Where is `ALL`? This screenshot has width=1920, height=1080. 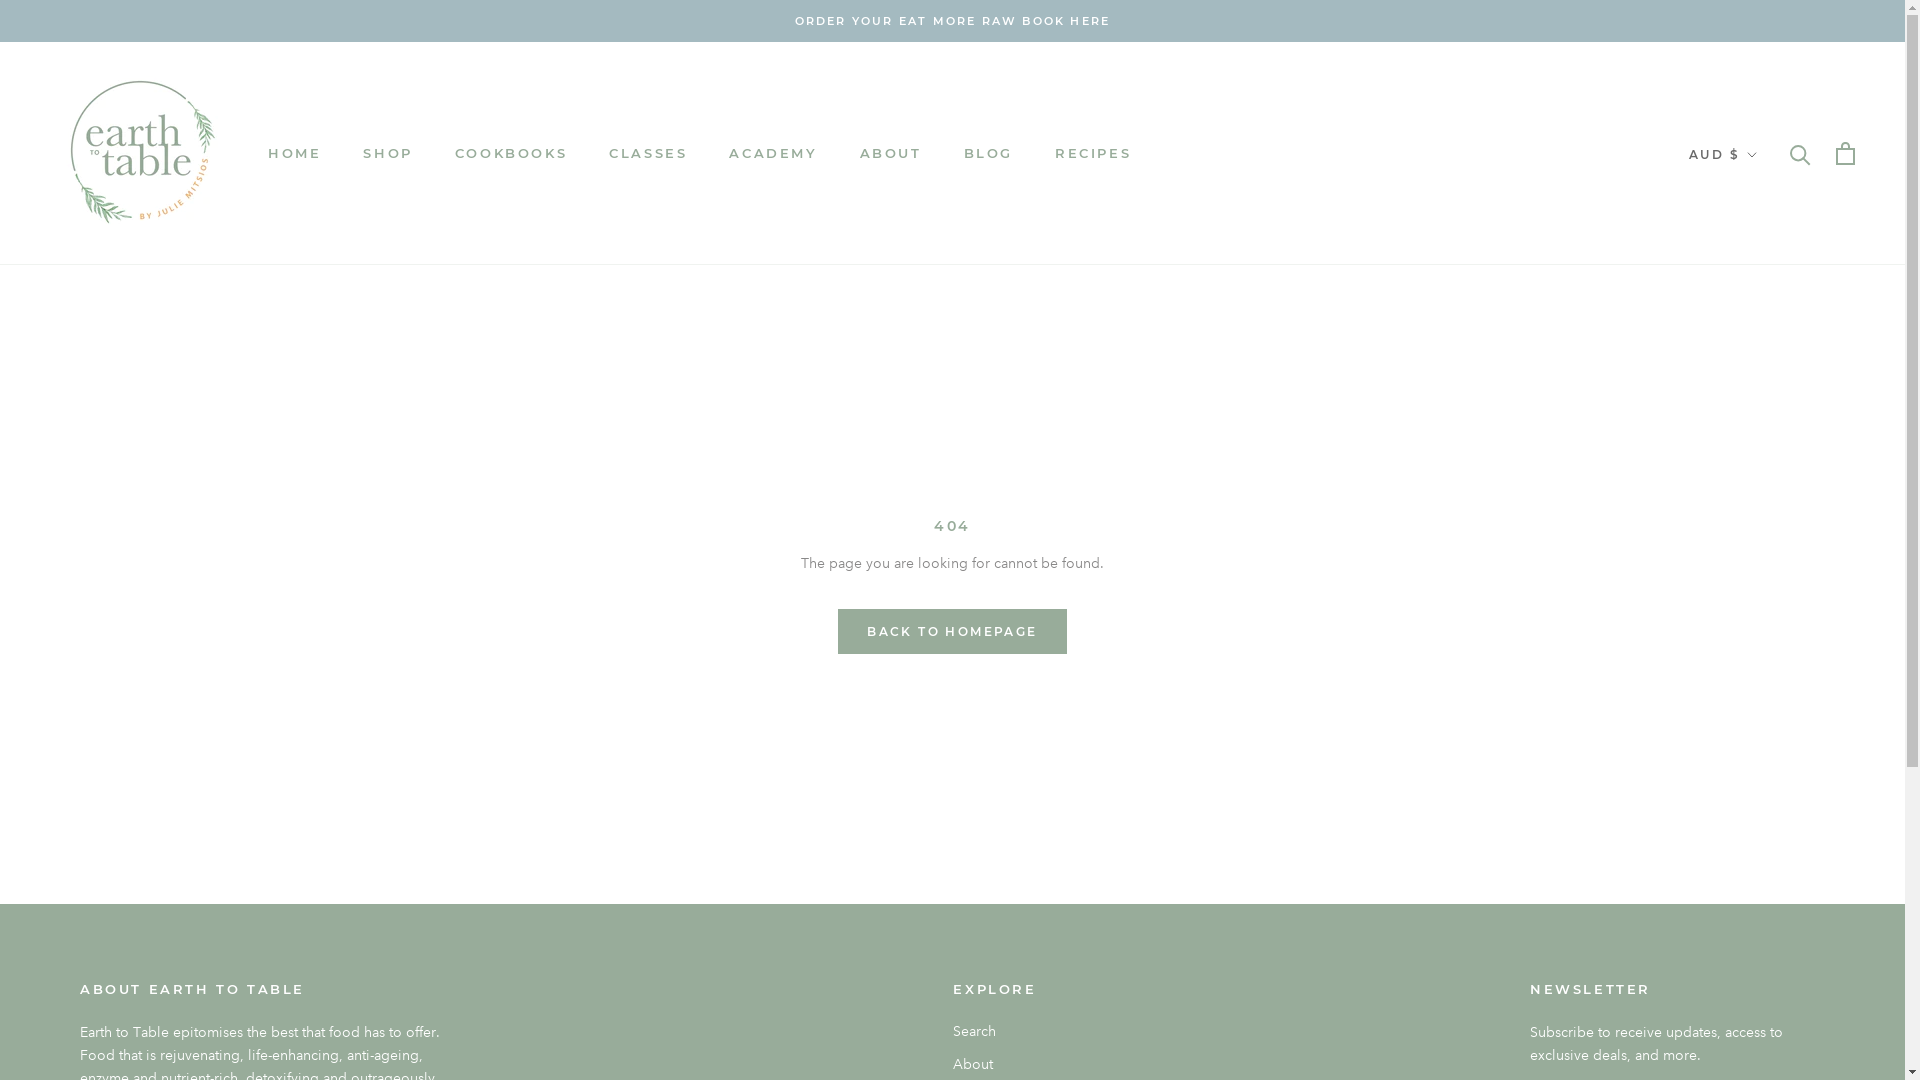 ALL is located at coordinates (1762, 259).